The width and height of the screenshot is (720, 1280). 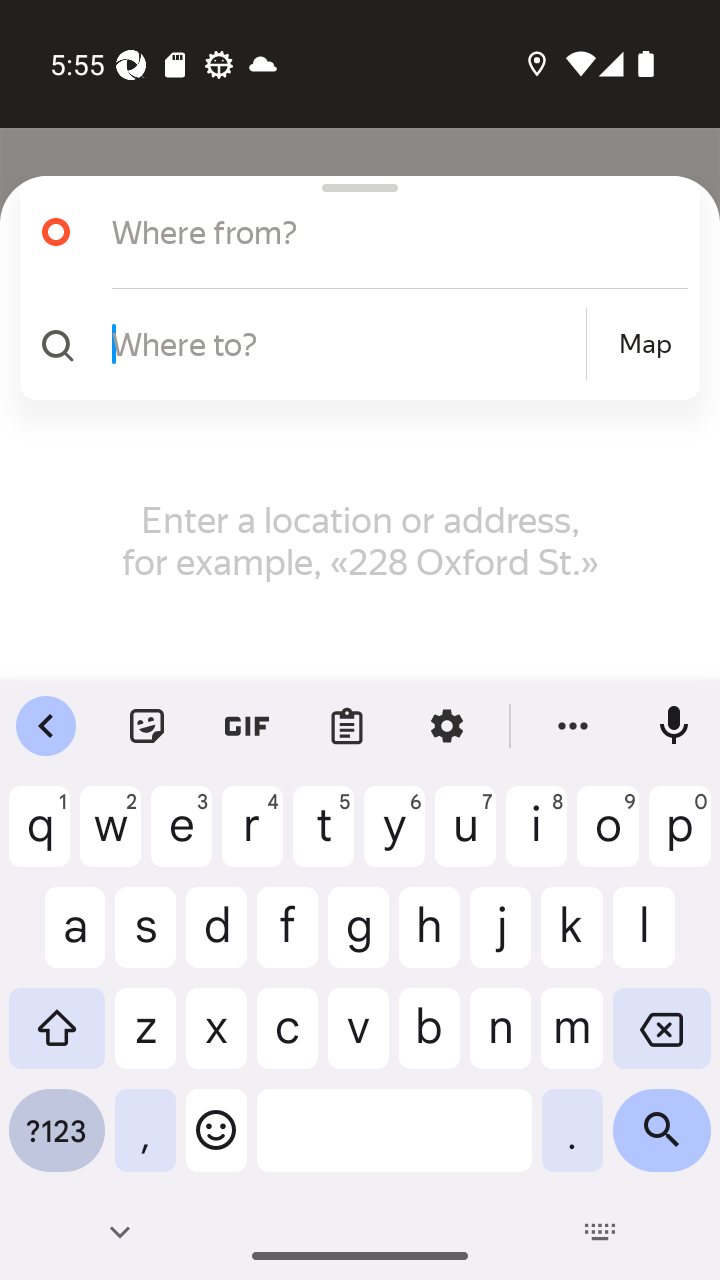 What do you see at coordinates (374, 232) in the screenshot?
I see `Where from?` at bounding box center [374, 232].